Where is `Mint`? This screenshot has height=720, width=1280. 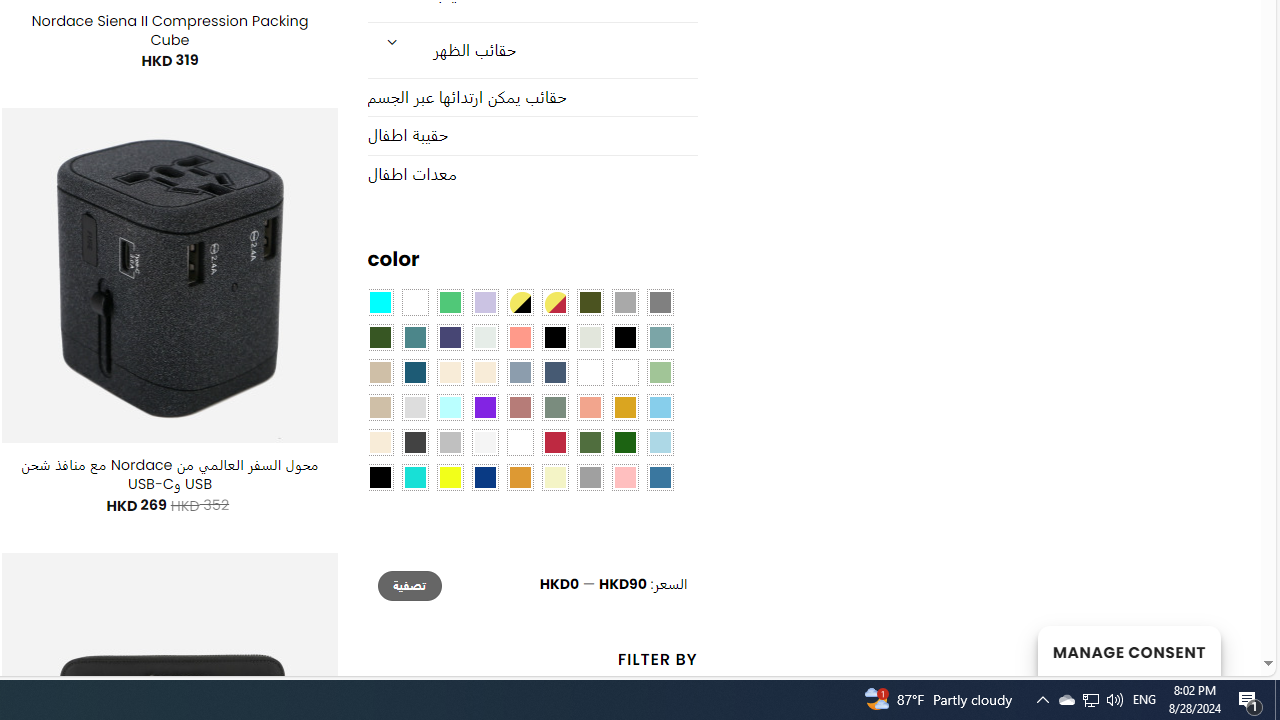 Mint is located at coordinates (450, 408).